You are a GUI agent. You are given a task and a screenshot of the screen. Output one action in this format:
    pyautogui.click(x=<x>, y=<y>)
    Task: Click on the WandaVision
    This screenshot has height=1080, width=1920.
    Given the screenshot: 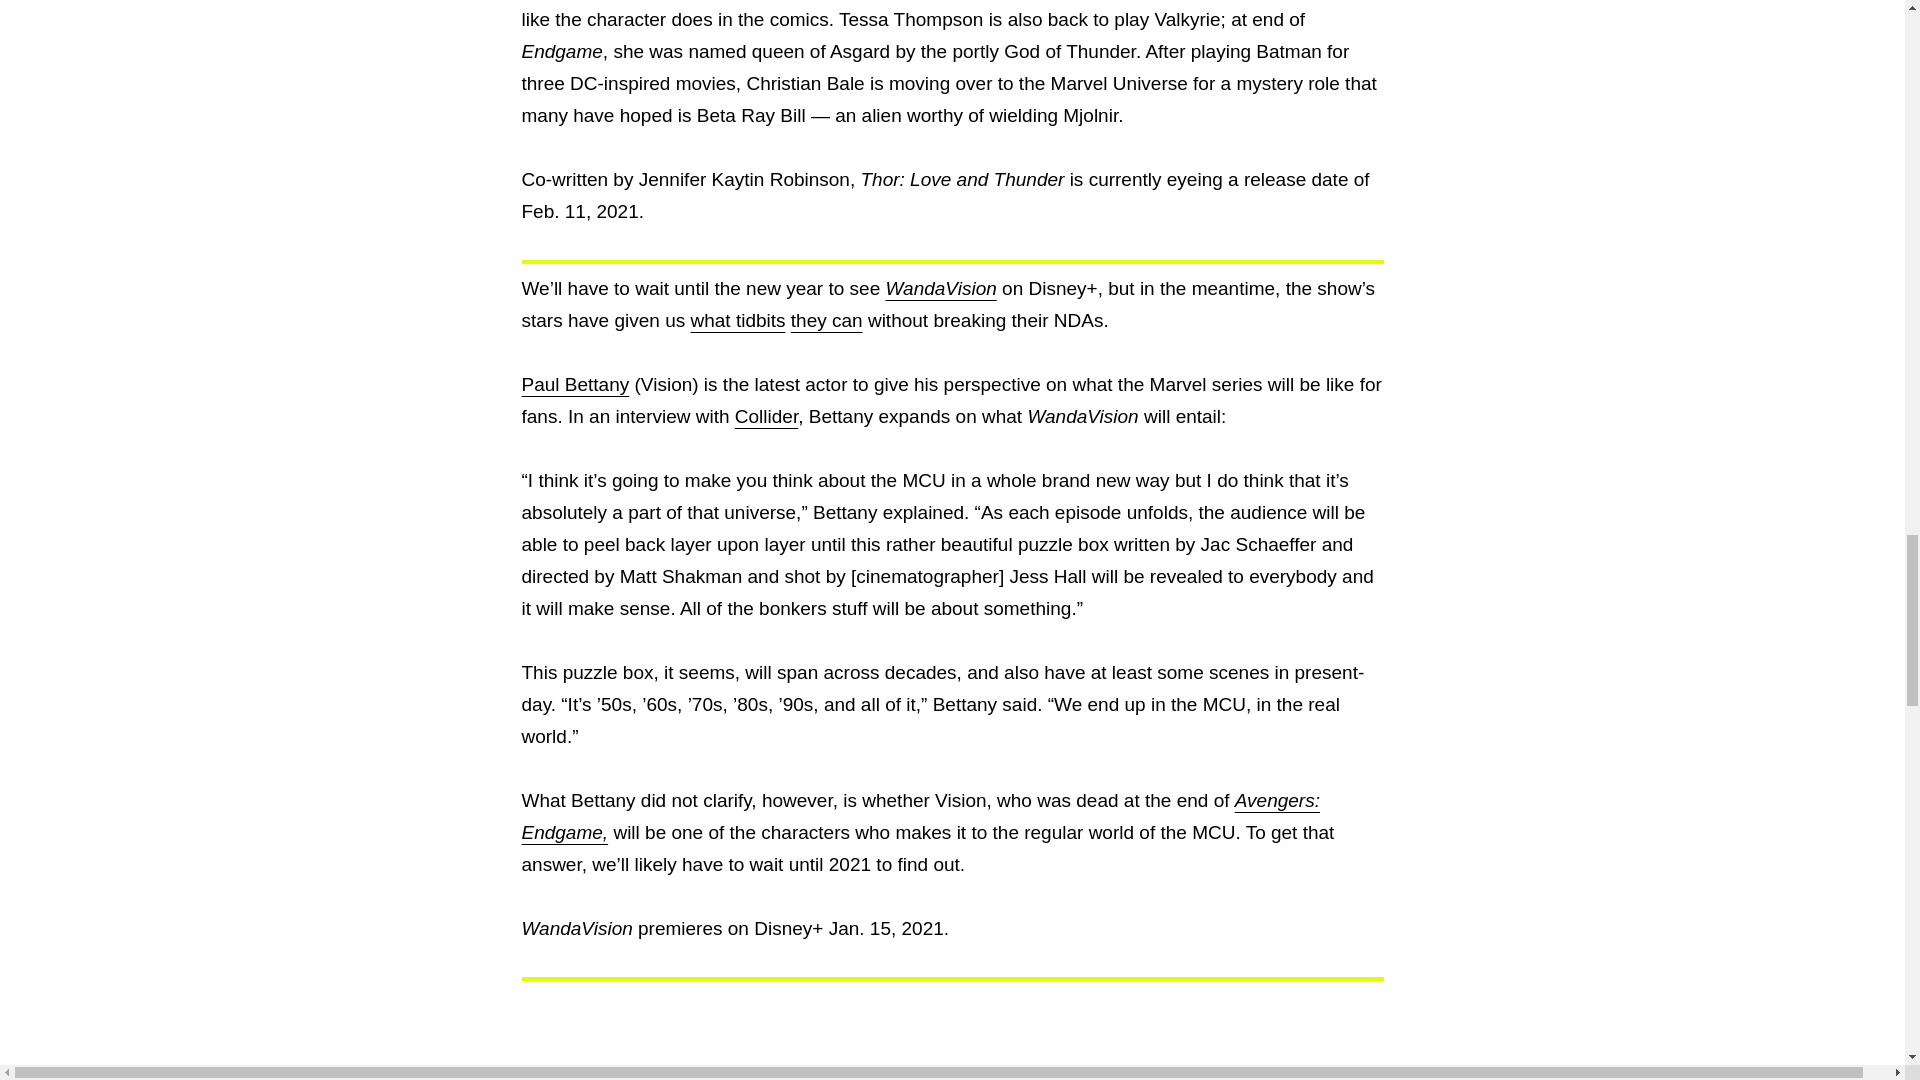 What is the action you would take?
    pyautogui.click(x=940, y=288)
    